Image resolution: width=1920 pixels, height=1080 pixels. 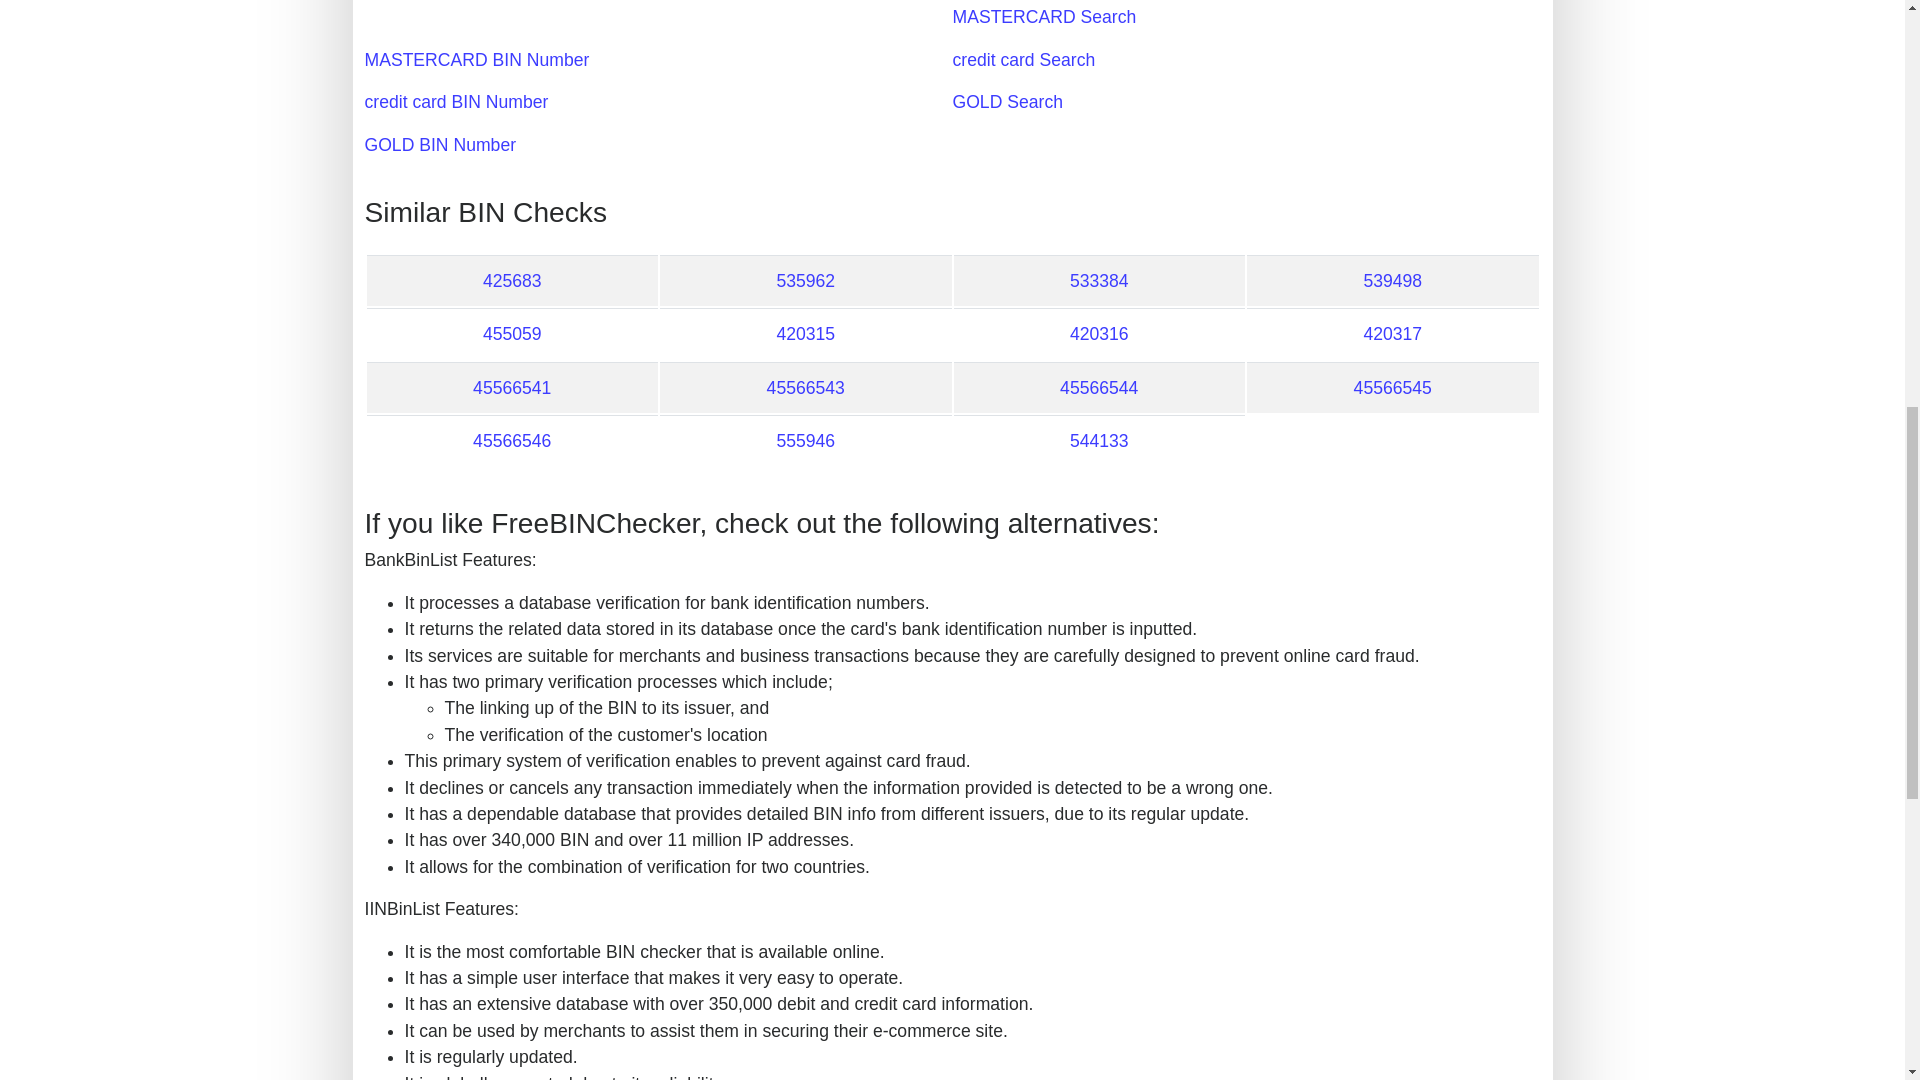 What do you see at coordinates (1044, 16) in the screenshot?
I see `MASTERCARD Search` at bounding box center [1044, 16].